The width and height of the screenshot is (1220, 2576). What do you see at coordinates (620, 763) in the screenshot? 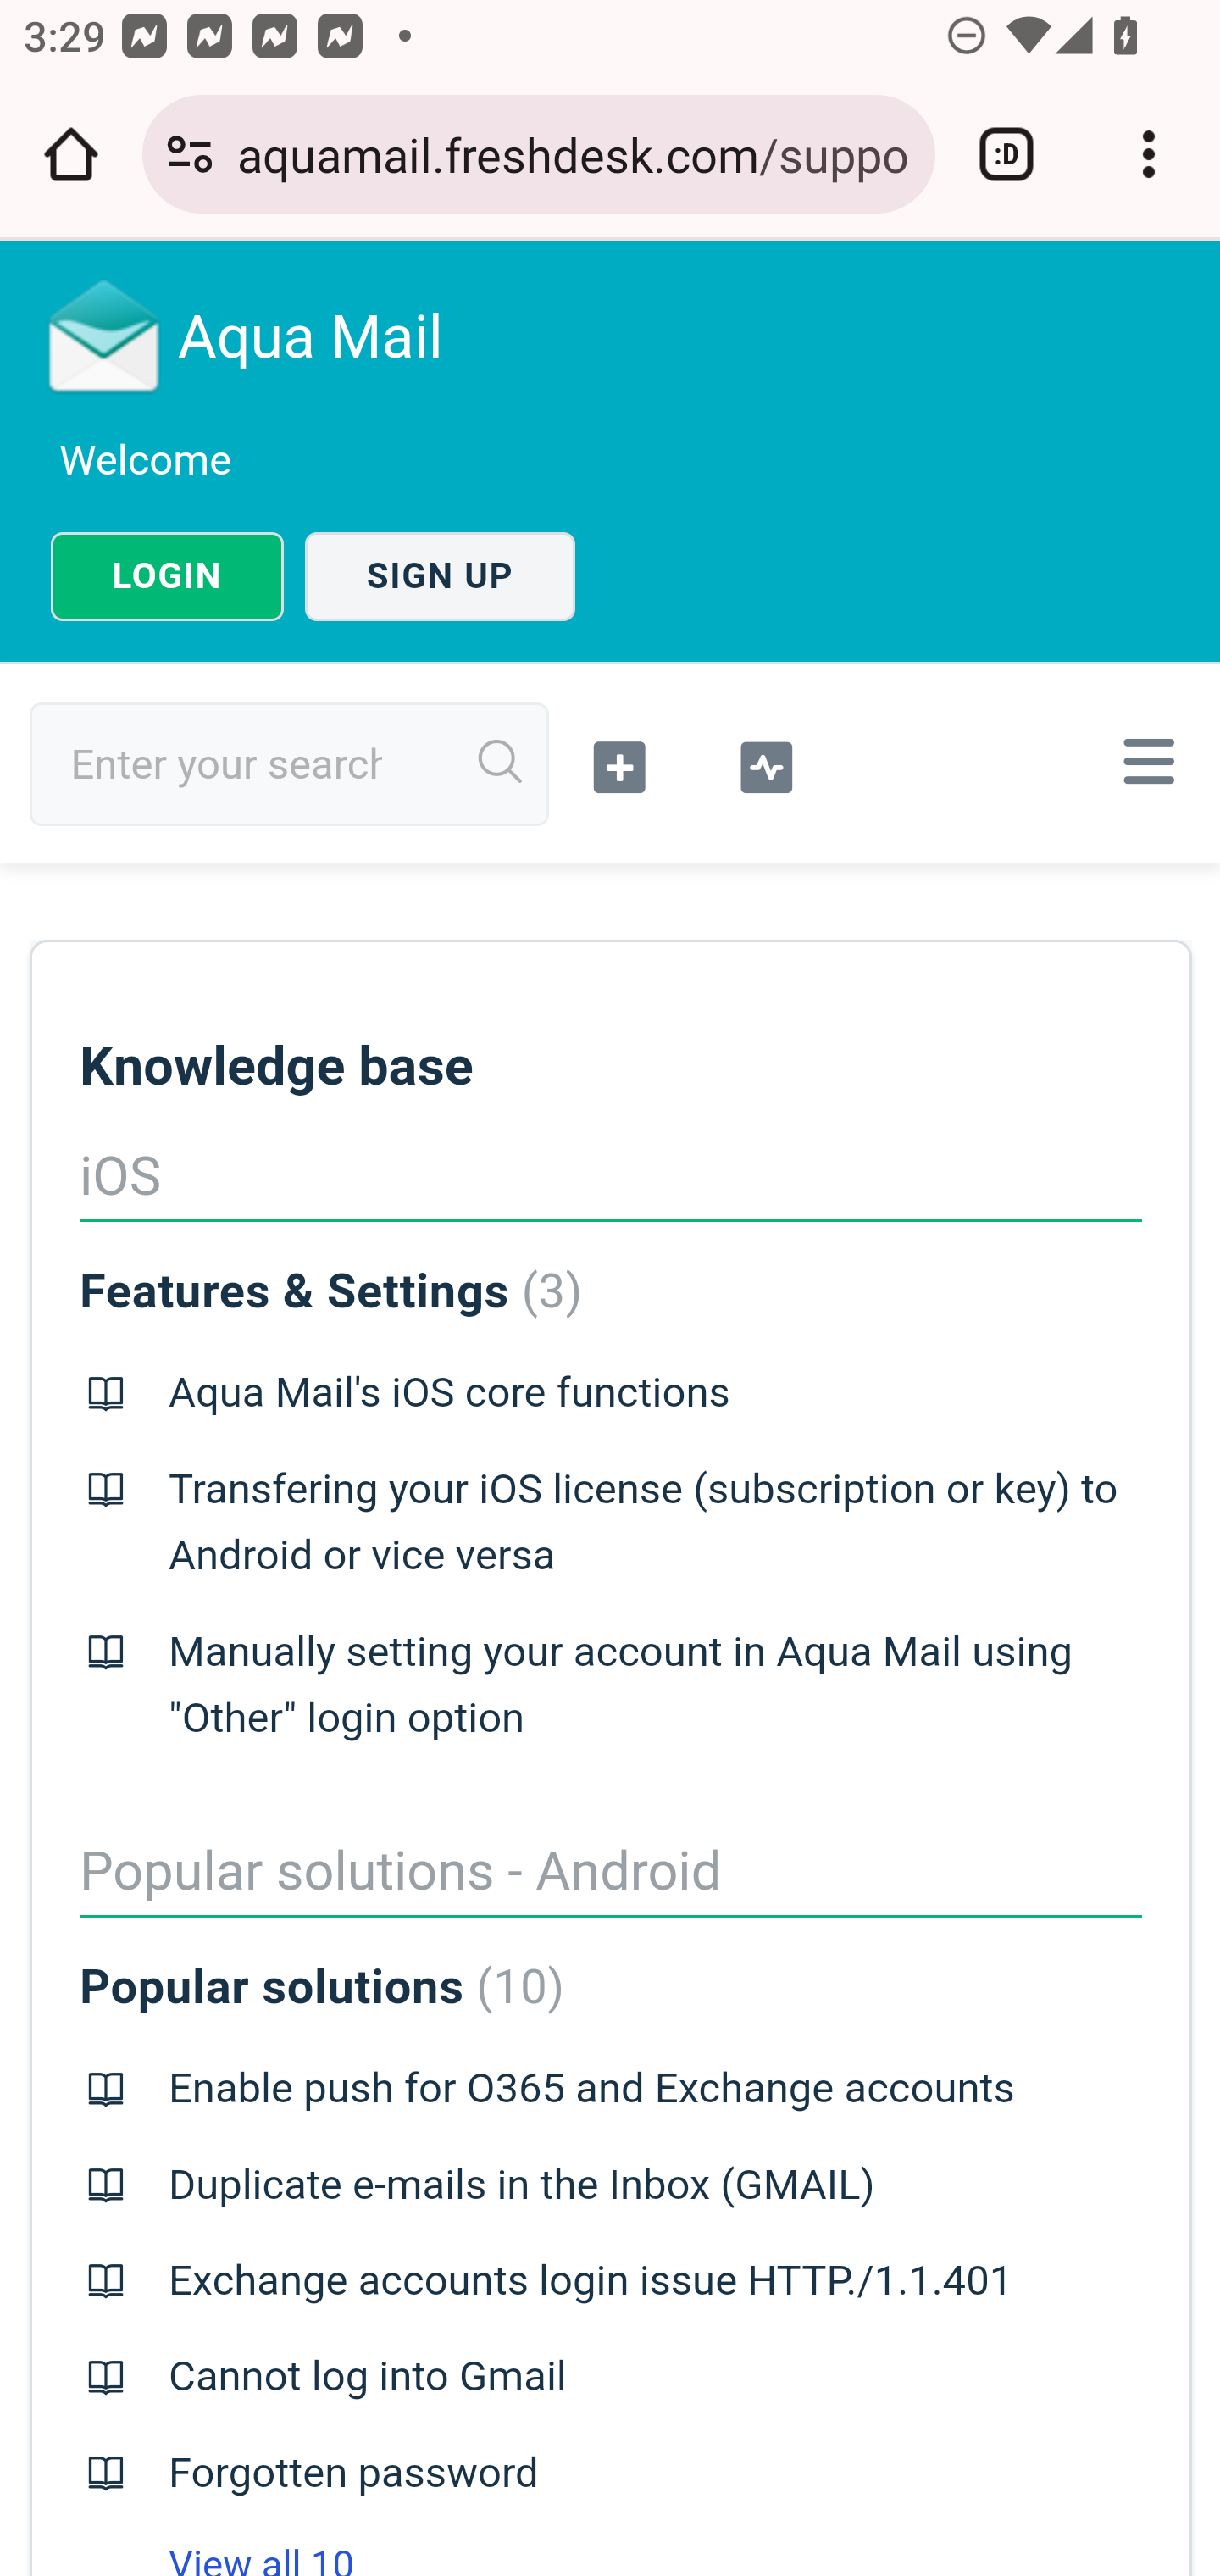
I see `` at bounding box center [620, 763].